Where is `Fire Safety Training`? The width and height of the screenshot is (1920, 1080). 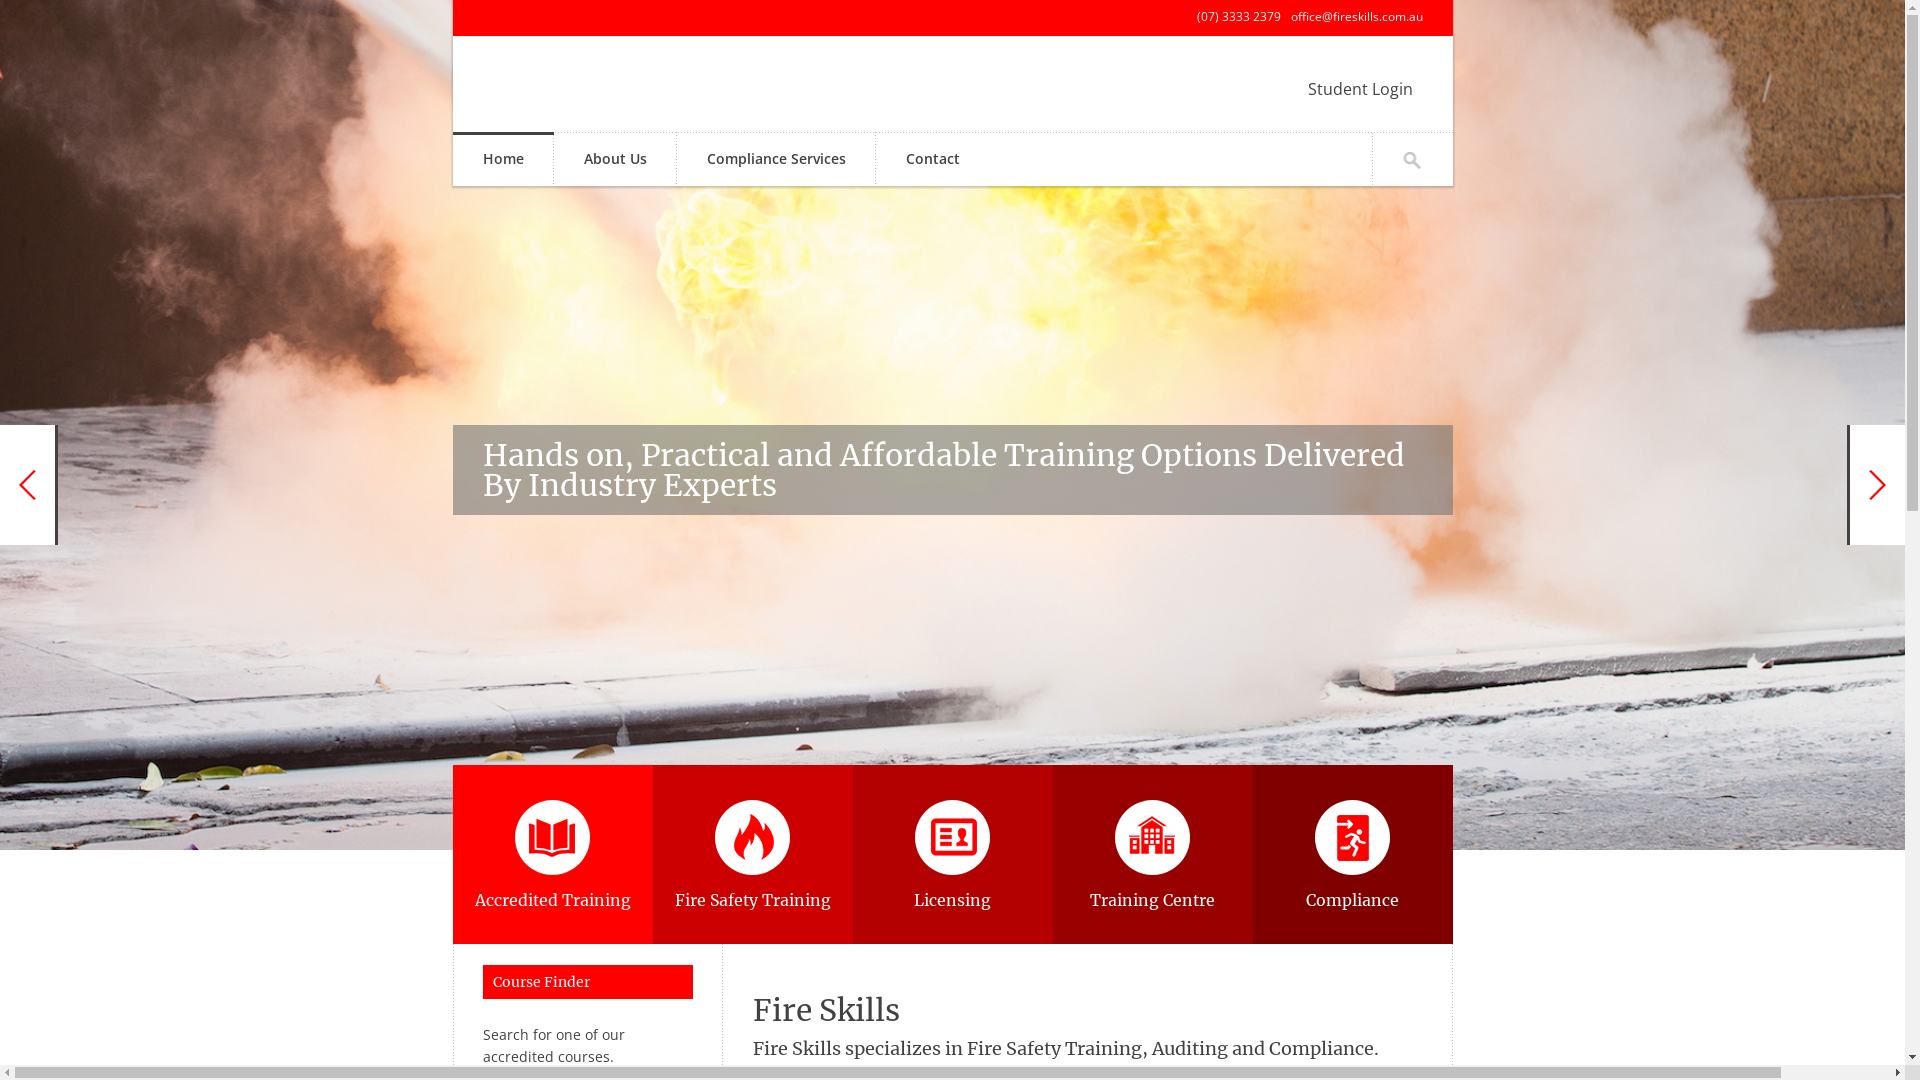
Fire Safety Training is located at coordinates (752, 854).